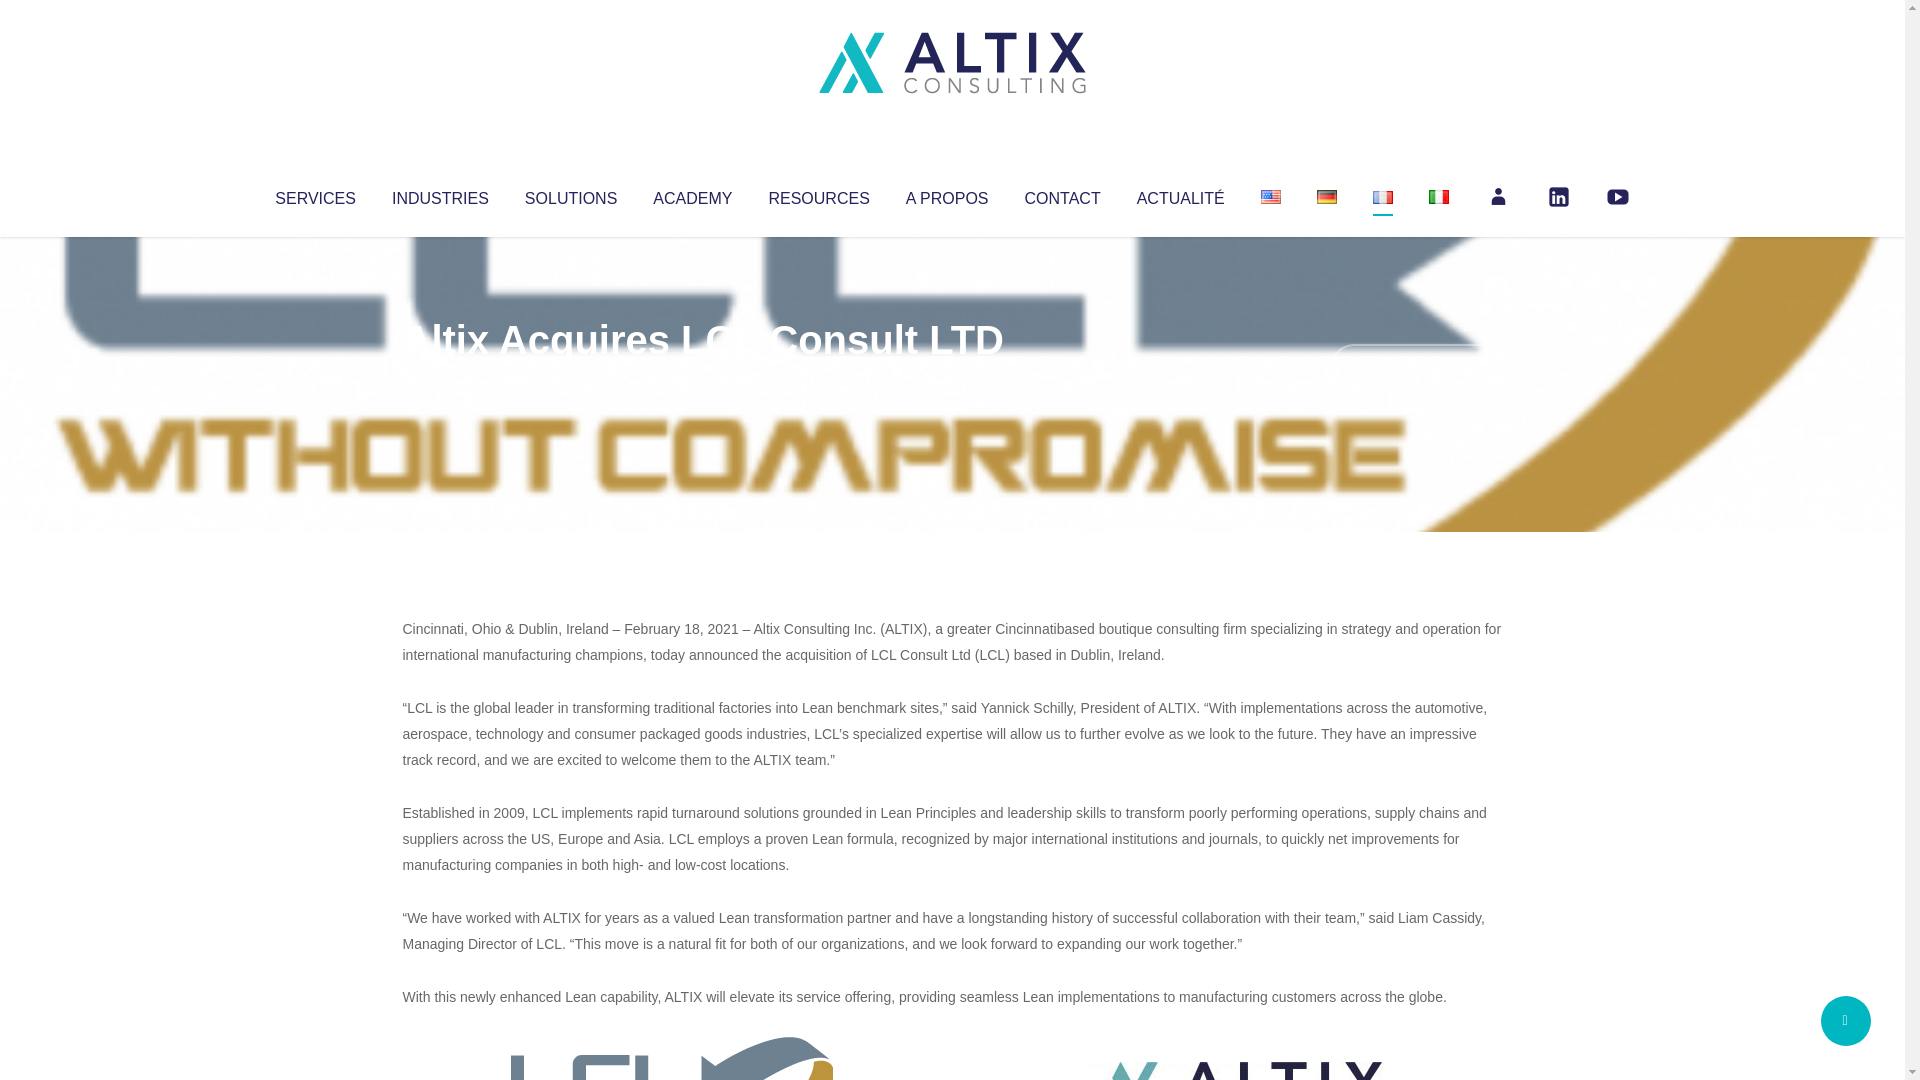  I want to click on ACADEMY, so click(692, 194).